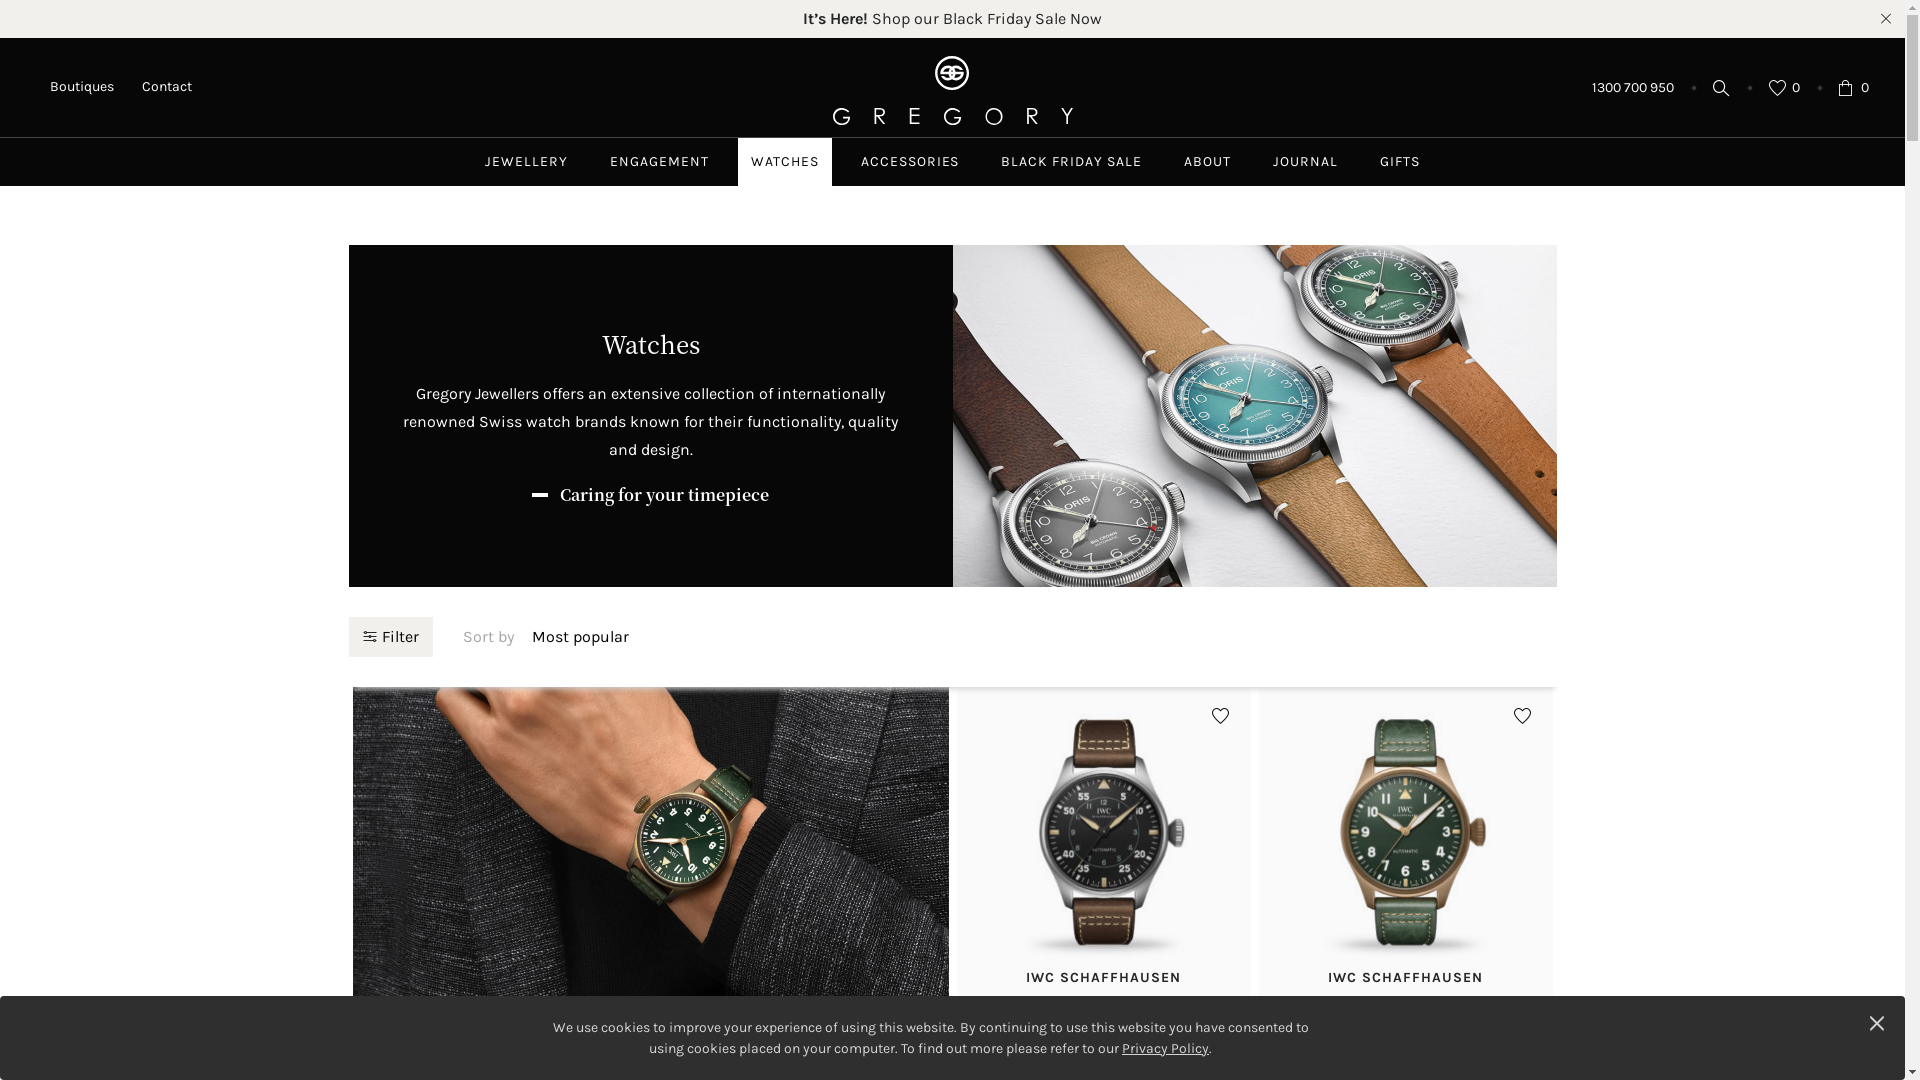  What do you see at coordinates (1854, 88) in the screenshot?
I see `0` at bounding box center [1854, 88].